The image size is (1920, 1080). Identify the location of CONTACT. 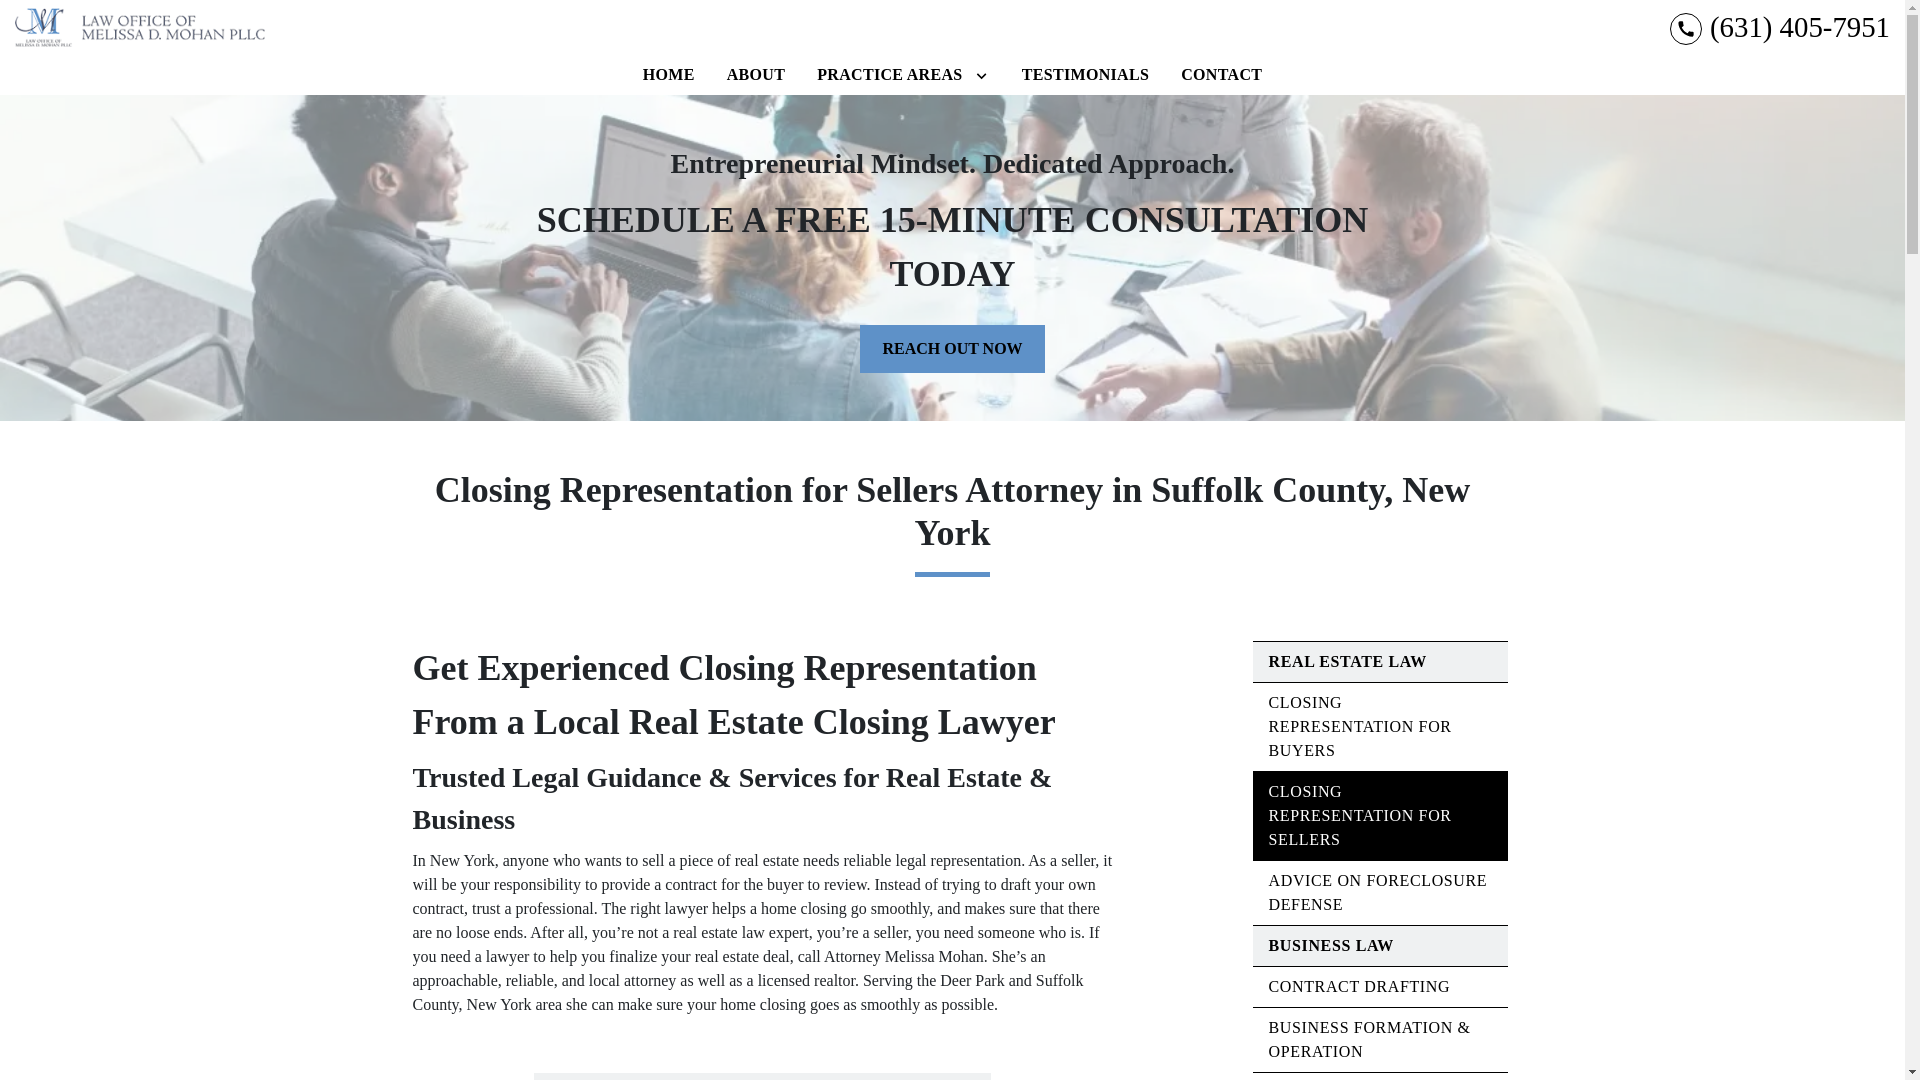
(1221, 75).